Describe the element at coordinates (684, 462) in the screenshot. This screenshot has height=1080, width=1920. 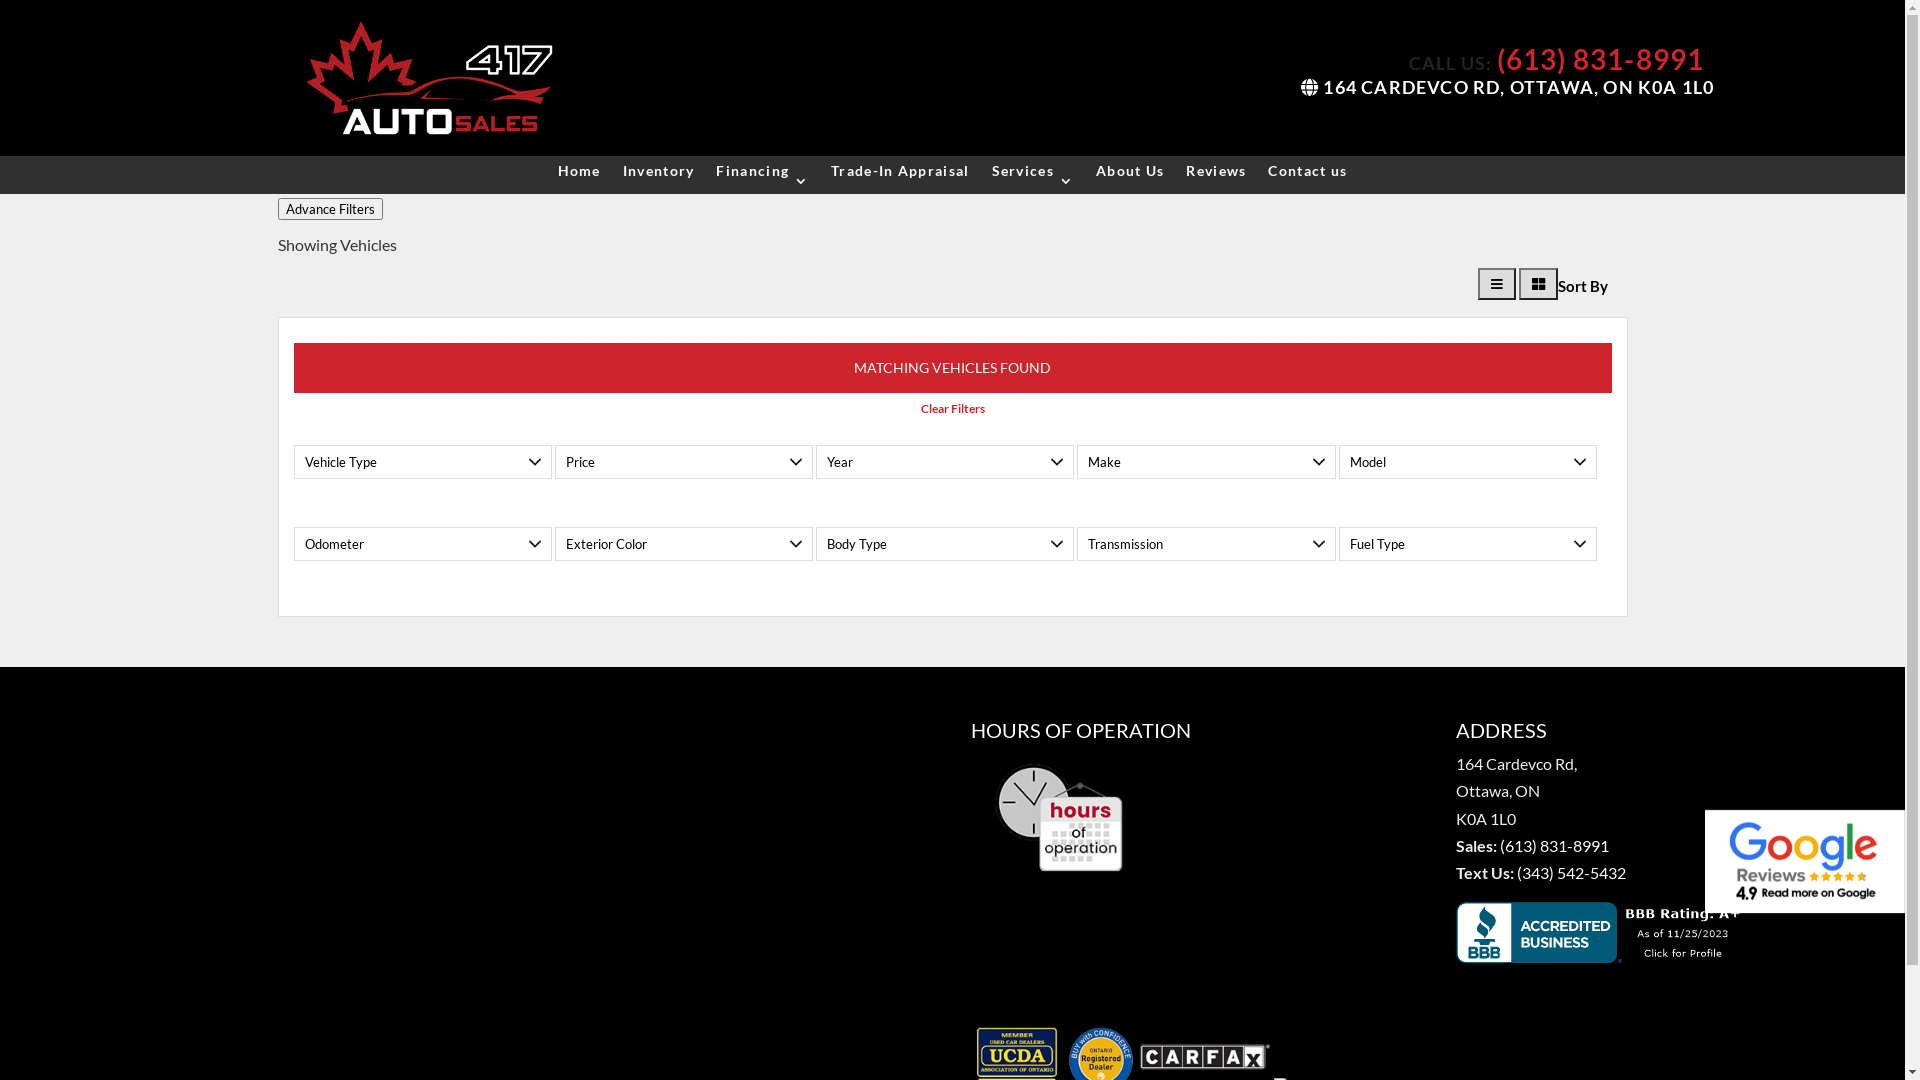
I see `Price` at that location.